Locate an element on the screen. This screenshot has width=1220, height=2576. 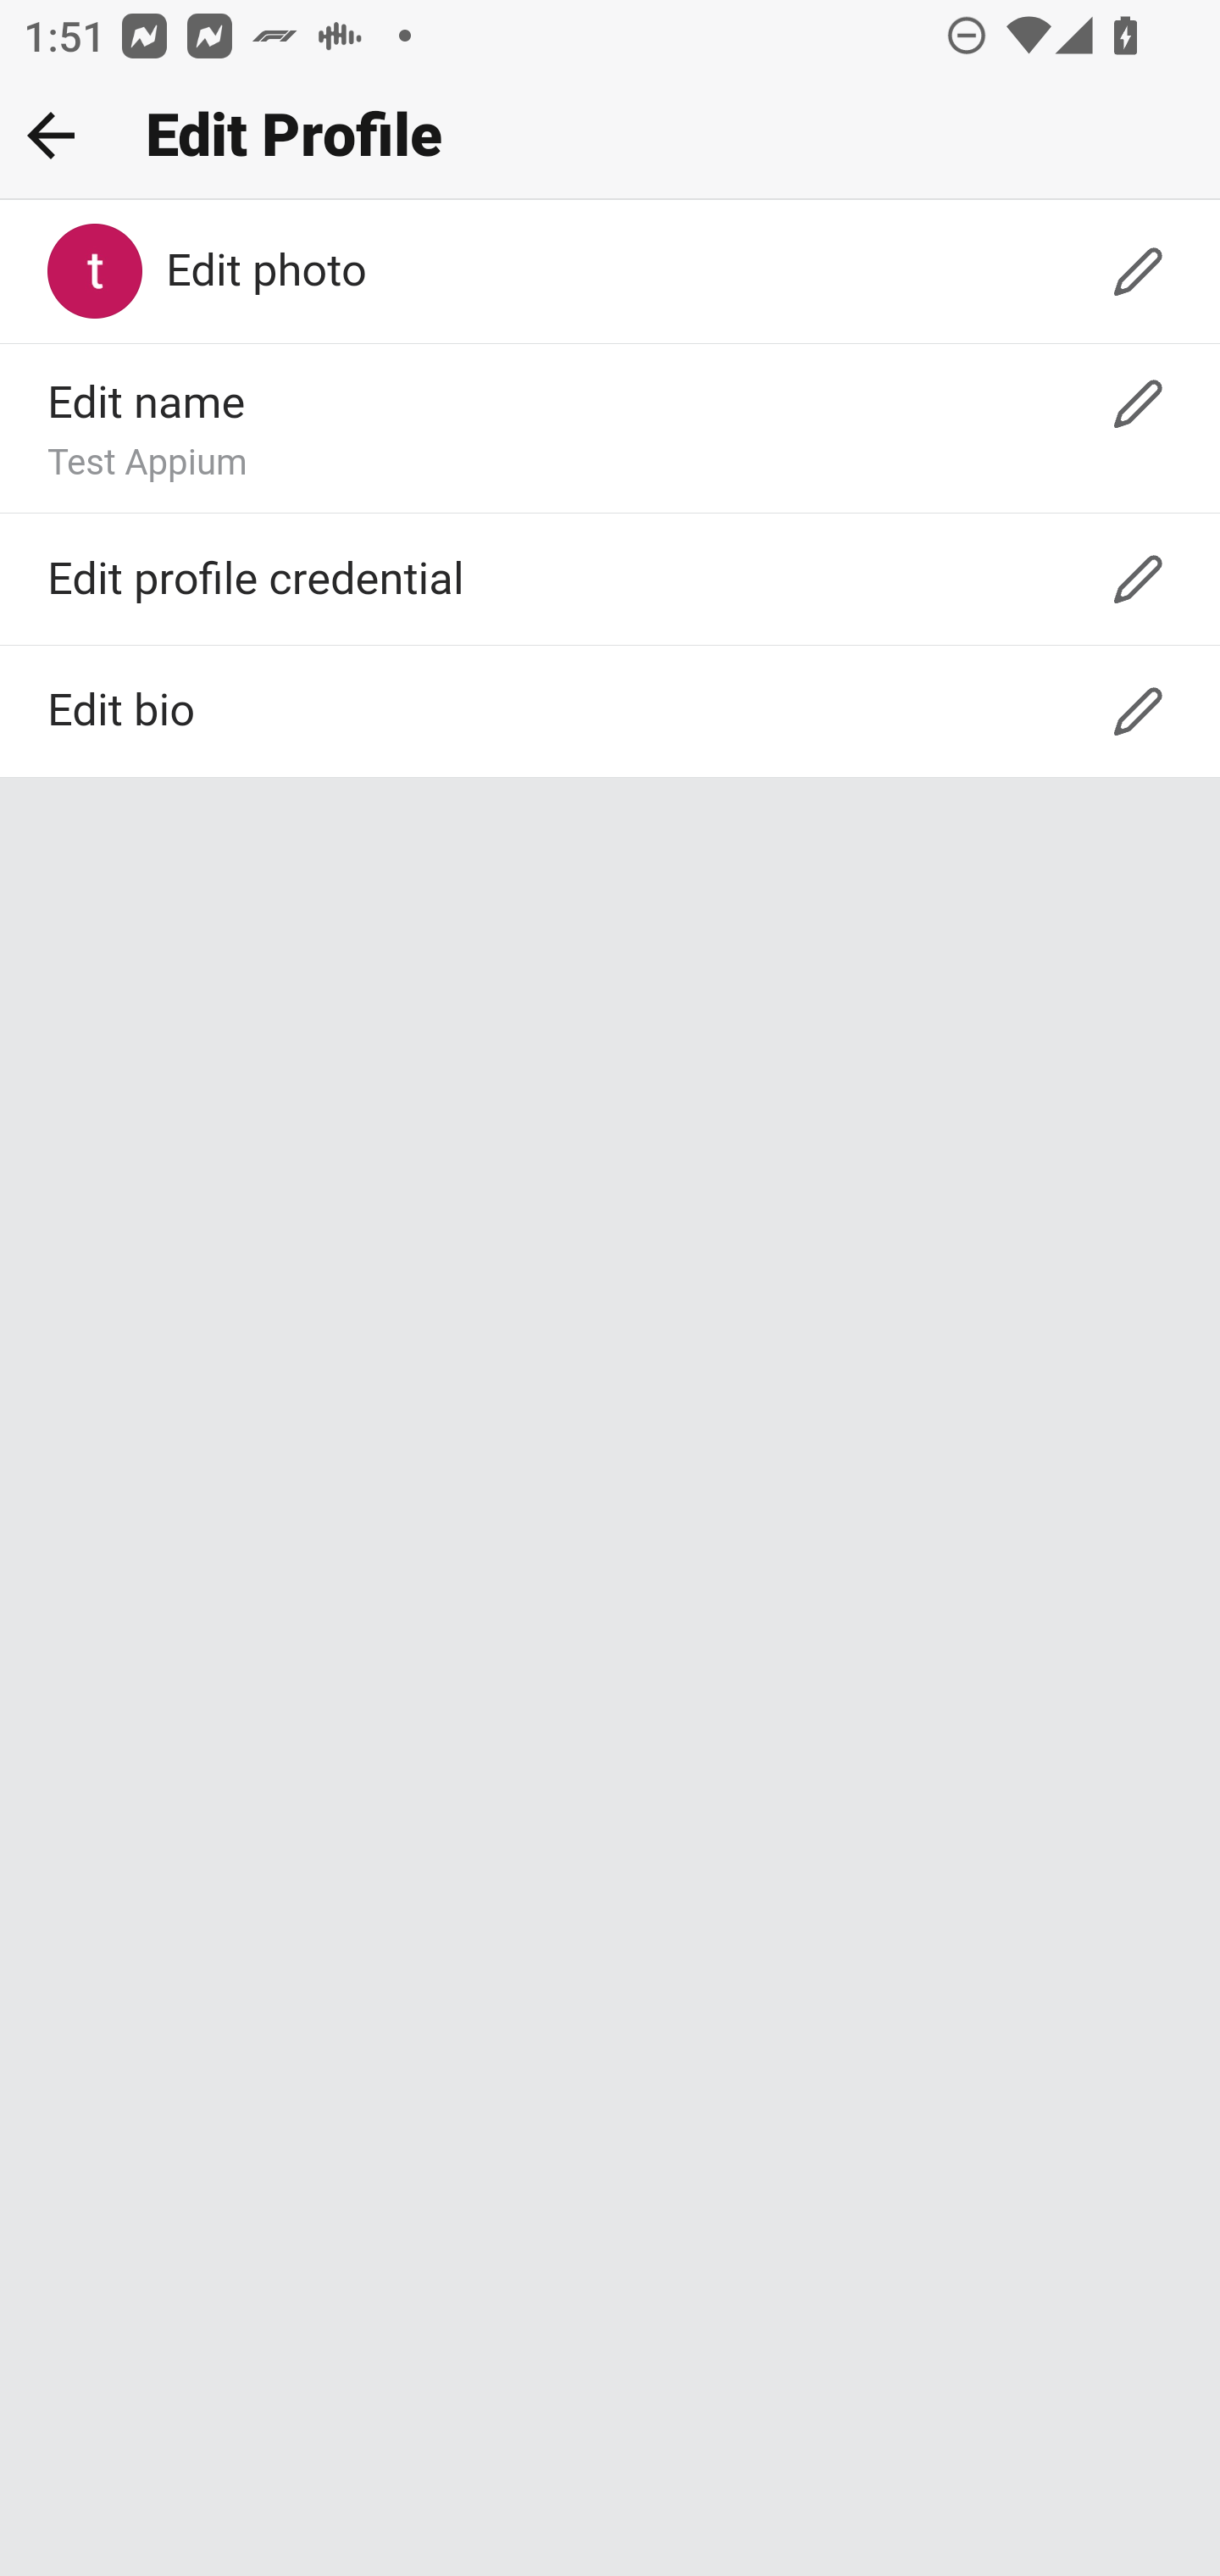
Profile photo for Test Appium Edit photo is located at coordinates (610, 273).